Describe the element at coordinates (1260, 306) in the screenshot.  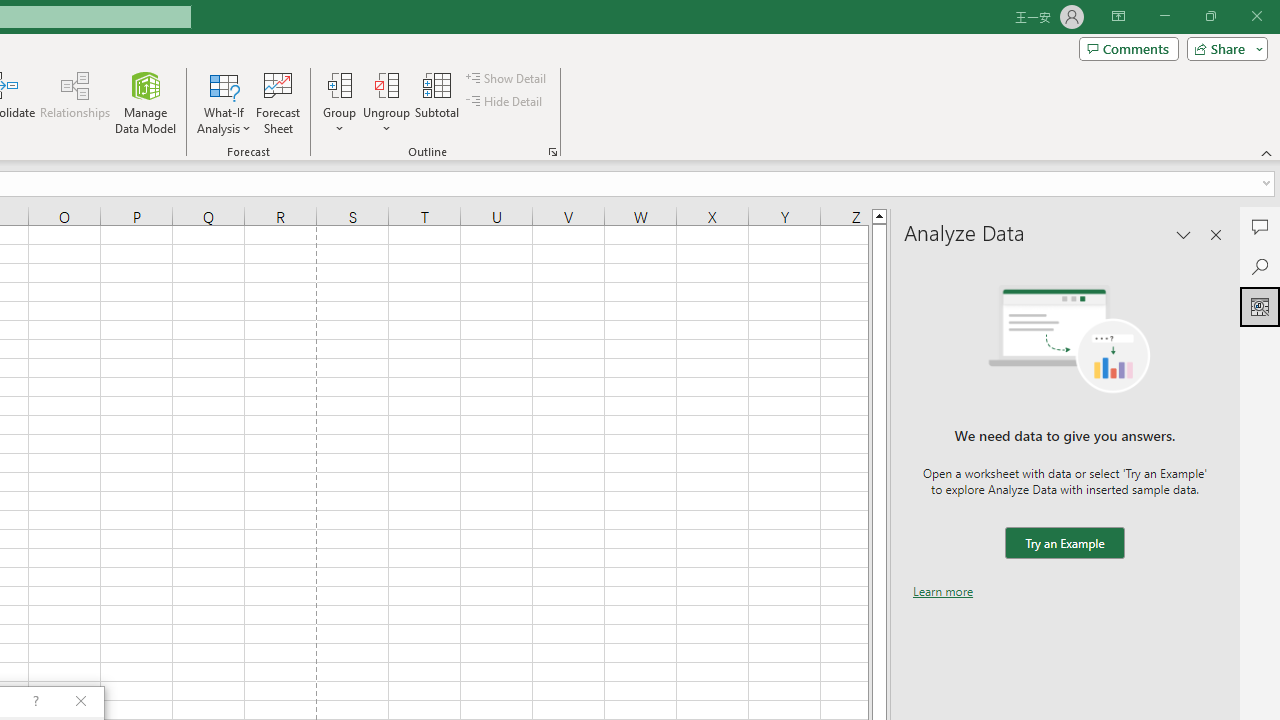
I see `Analyze Data` at that location.